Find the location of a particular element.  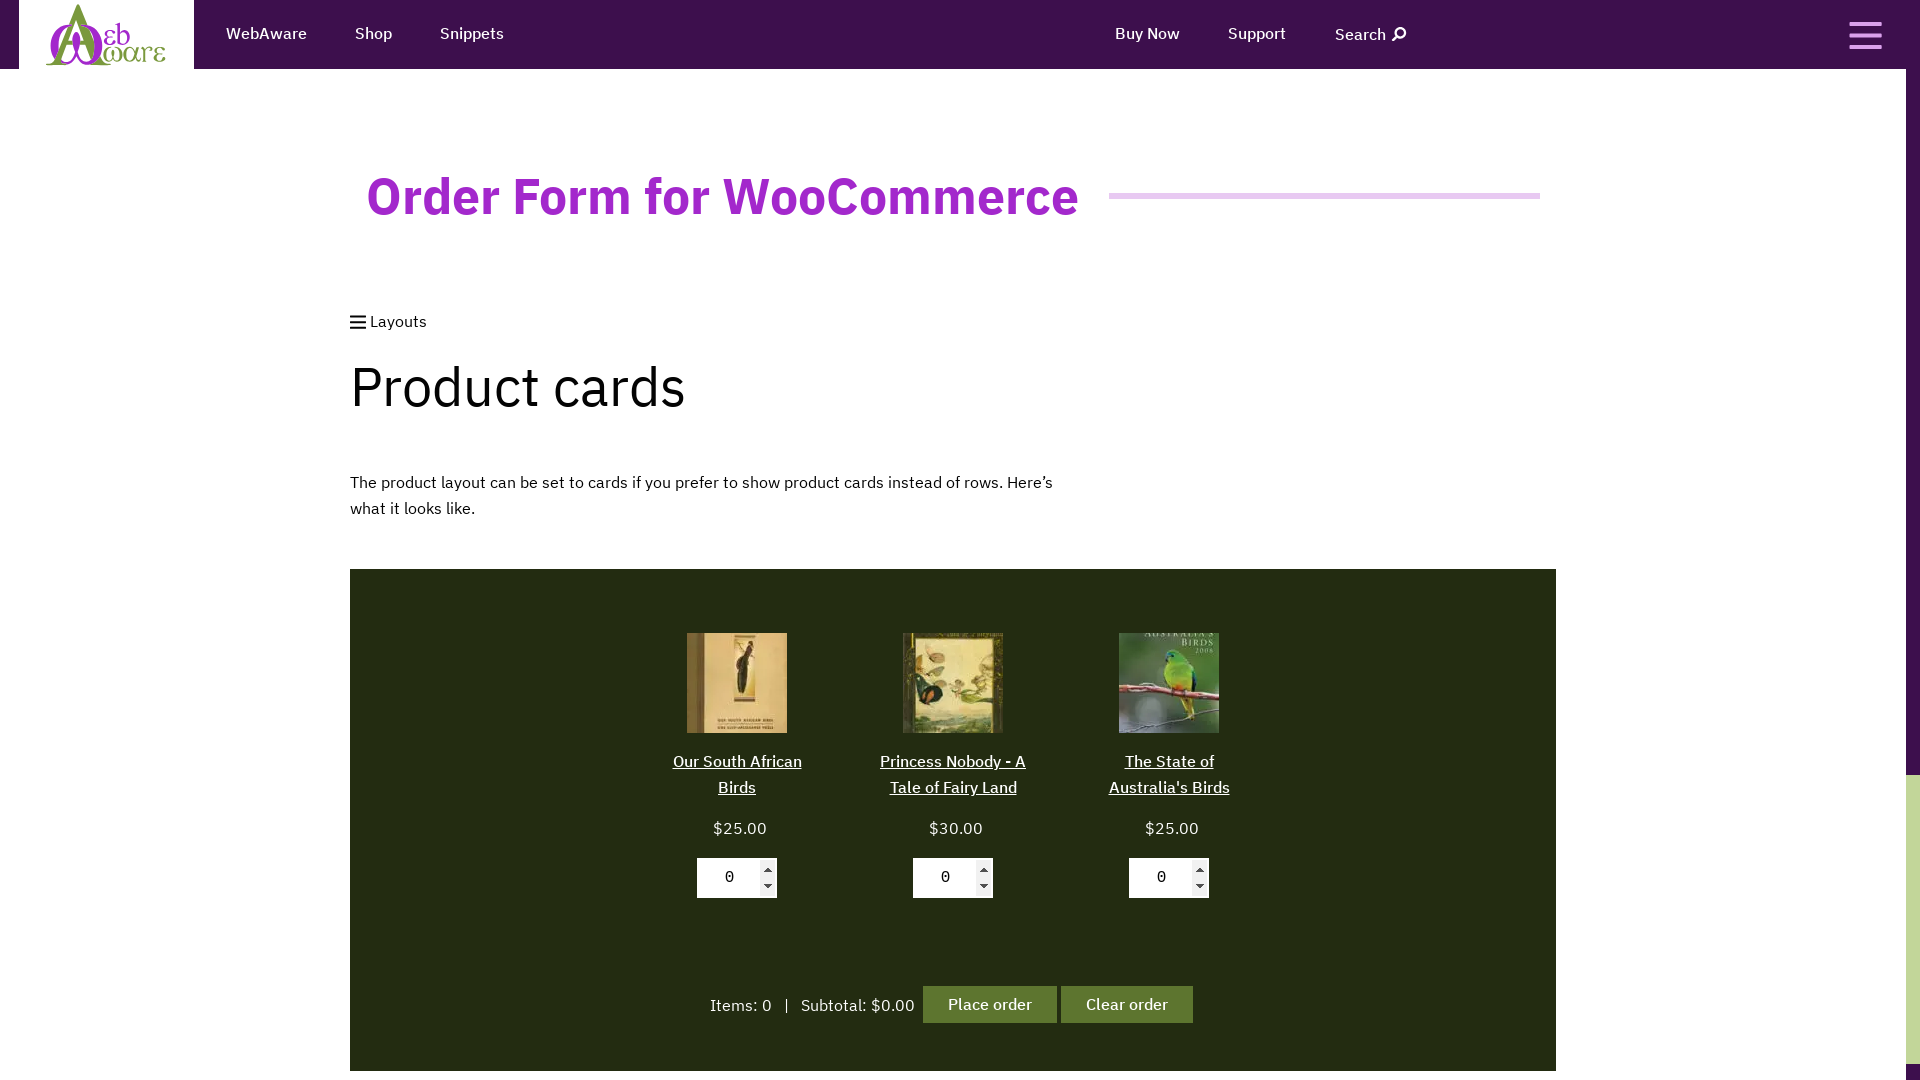

Support is located at coordinates (1257, 34).